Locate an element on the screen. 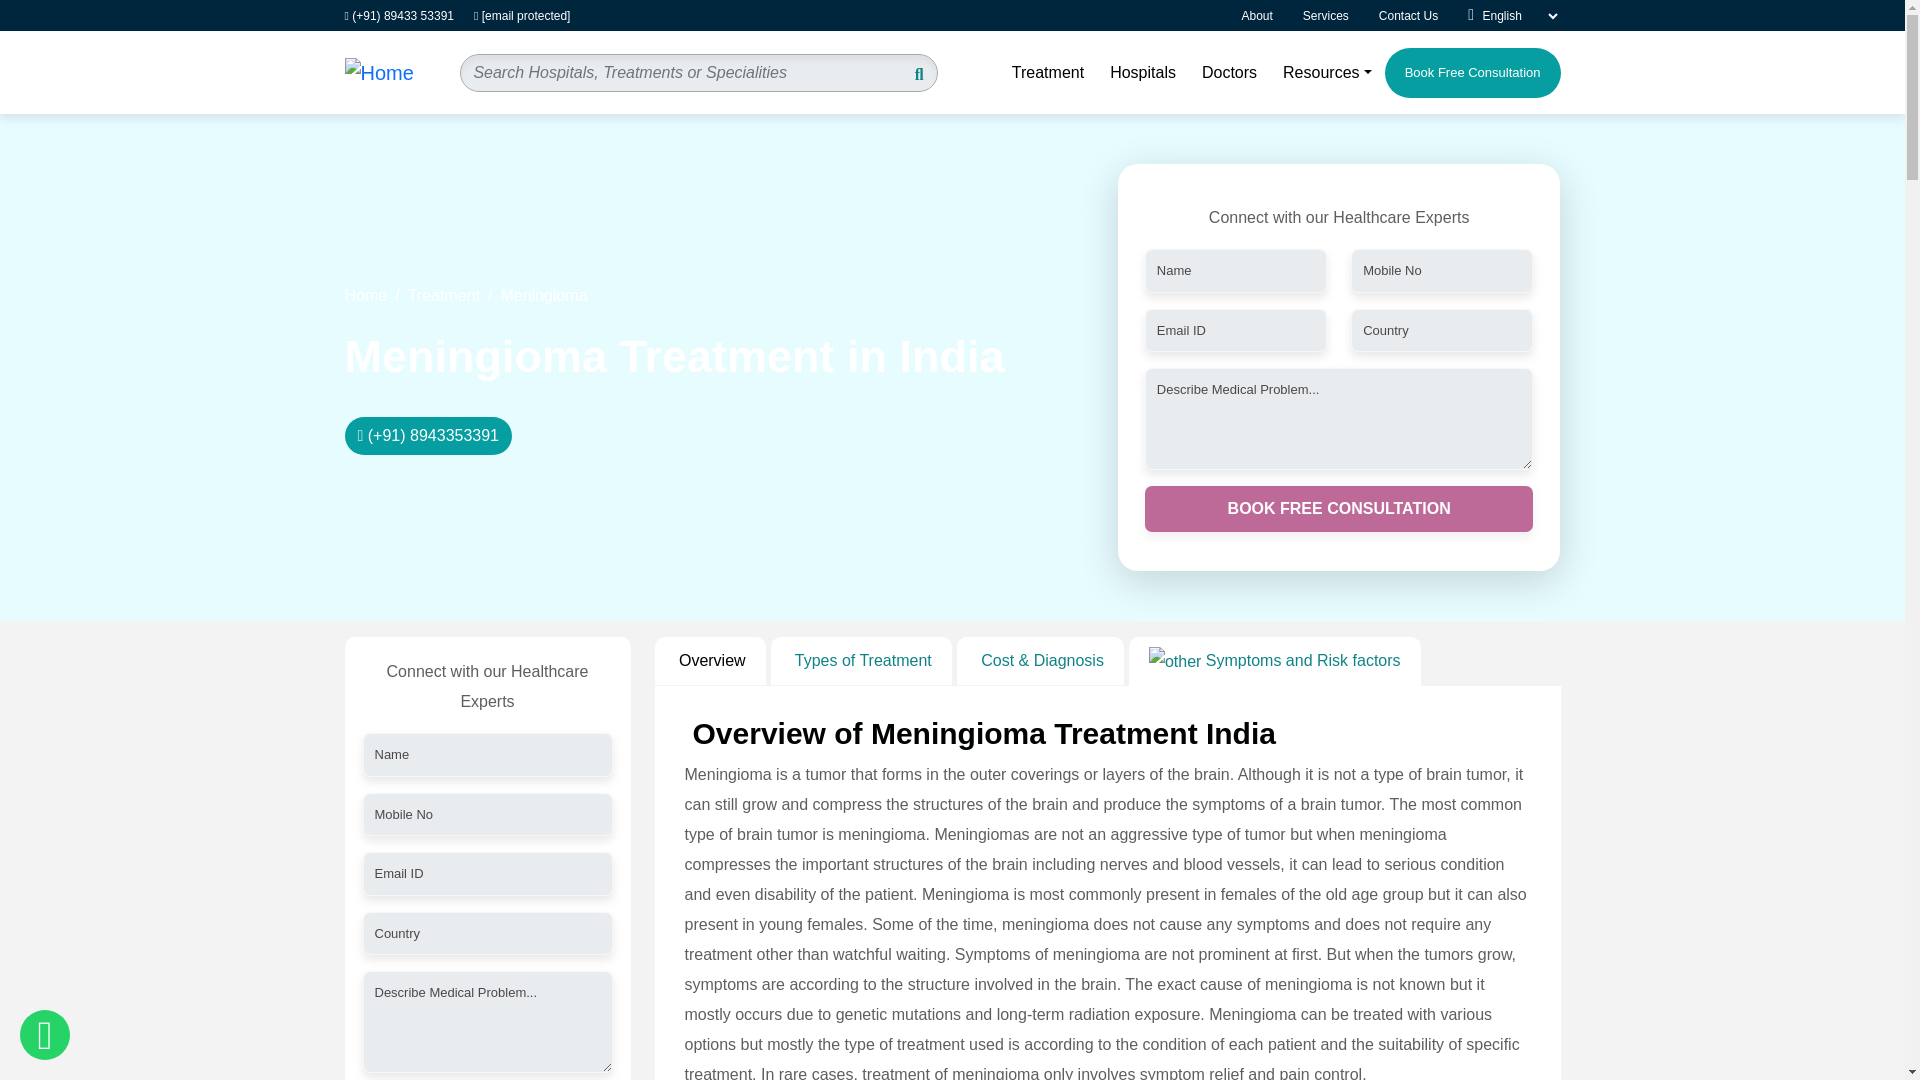 This screenshot has width=1920, height=1080. About is located at coordinates (1270, 15).